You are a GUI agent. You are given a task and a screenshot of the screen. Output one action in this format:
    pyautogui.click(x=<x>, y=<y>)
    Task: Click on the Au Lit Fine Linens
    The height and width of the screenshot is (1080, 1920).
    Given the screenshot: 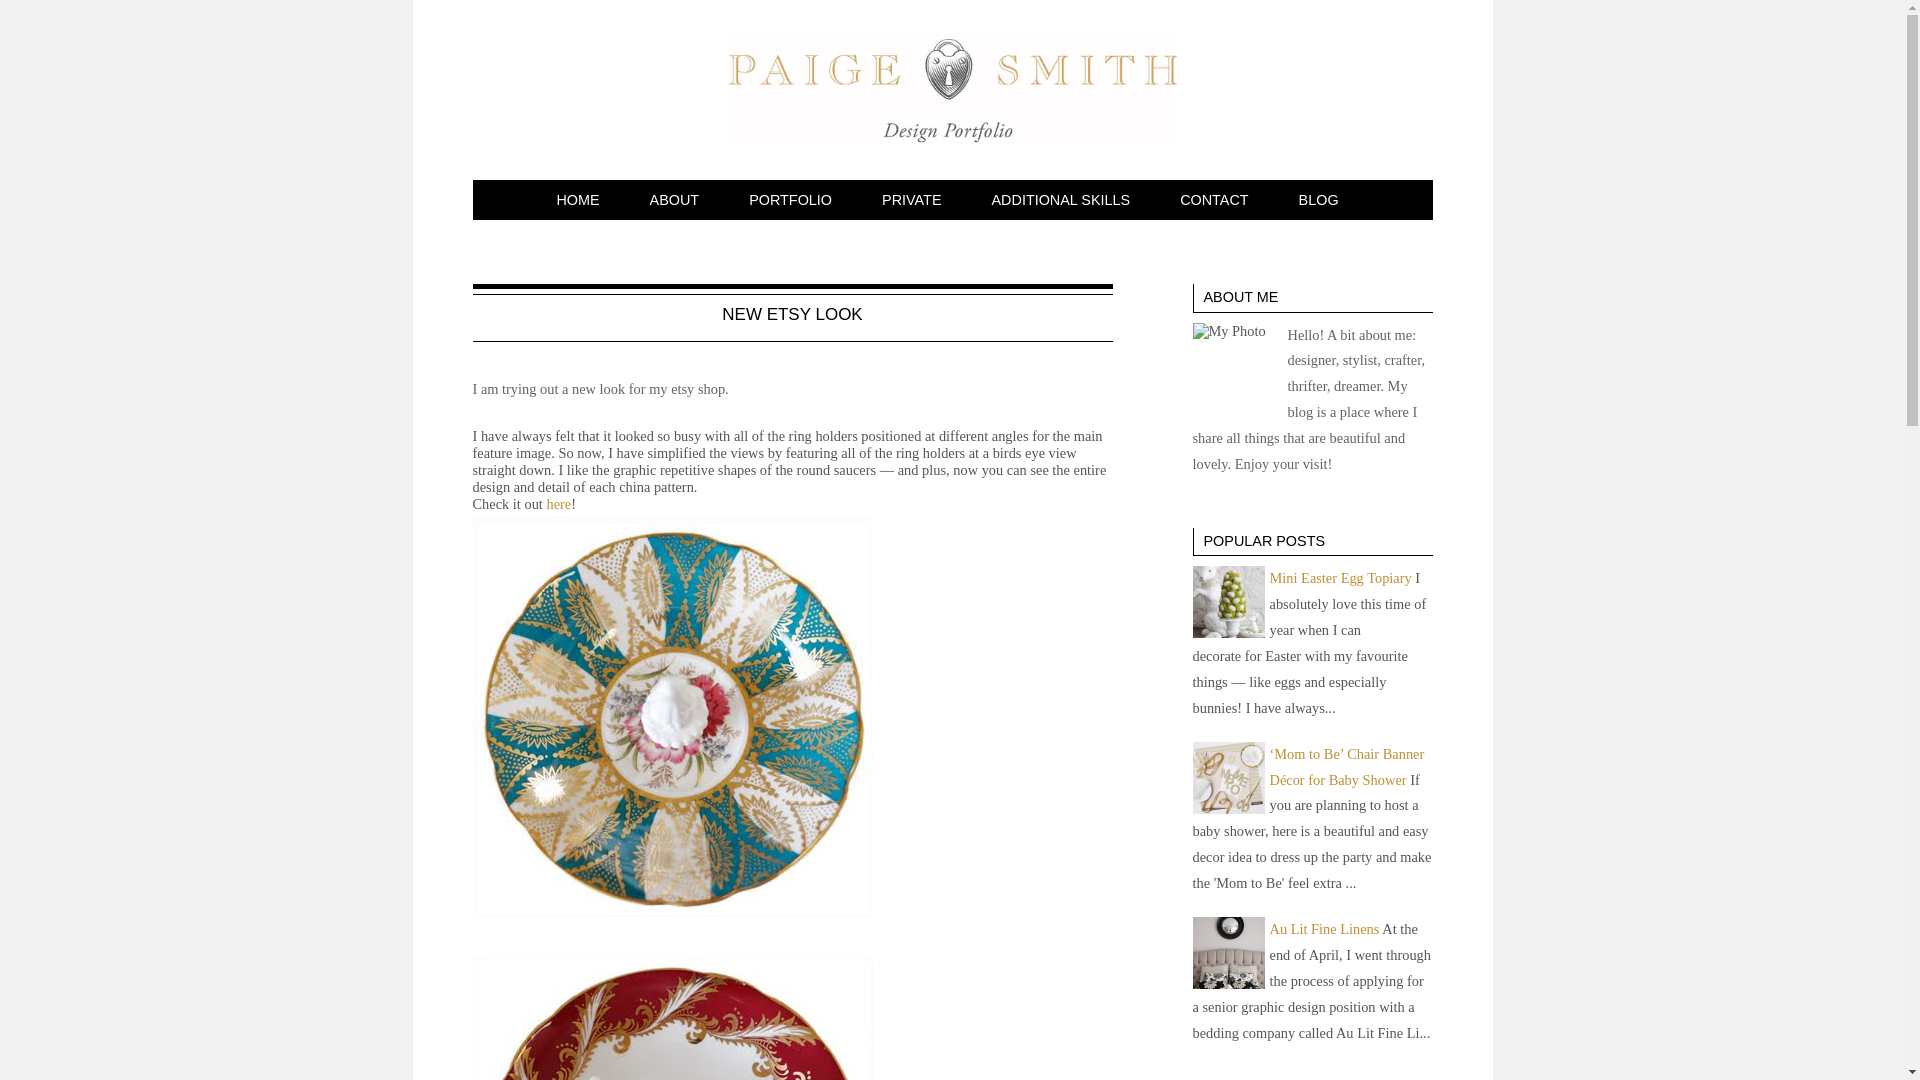 What is the action you would take?
    pyautogui.click(x=1324, y=929)
    